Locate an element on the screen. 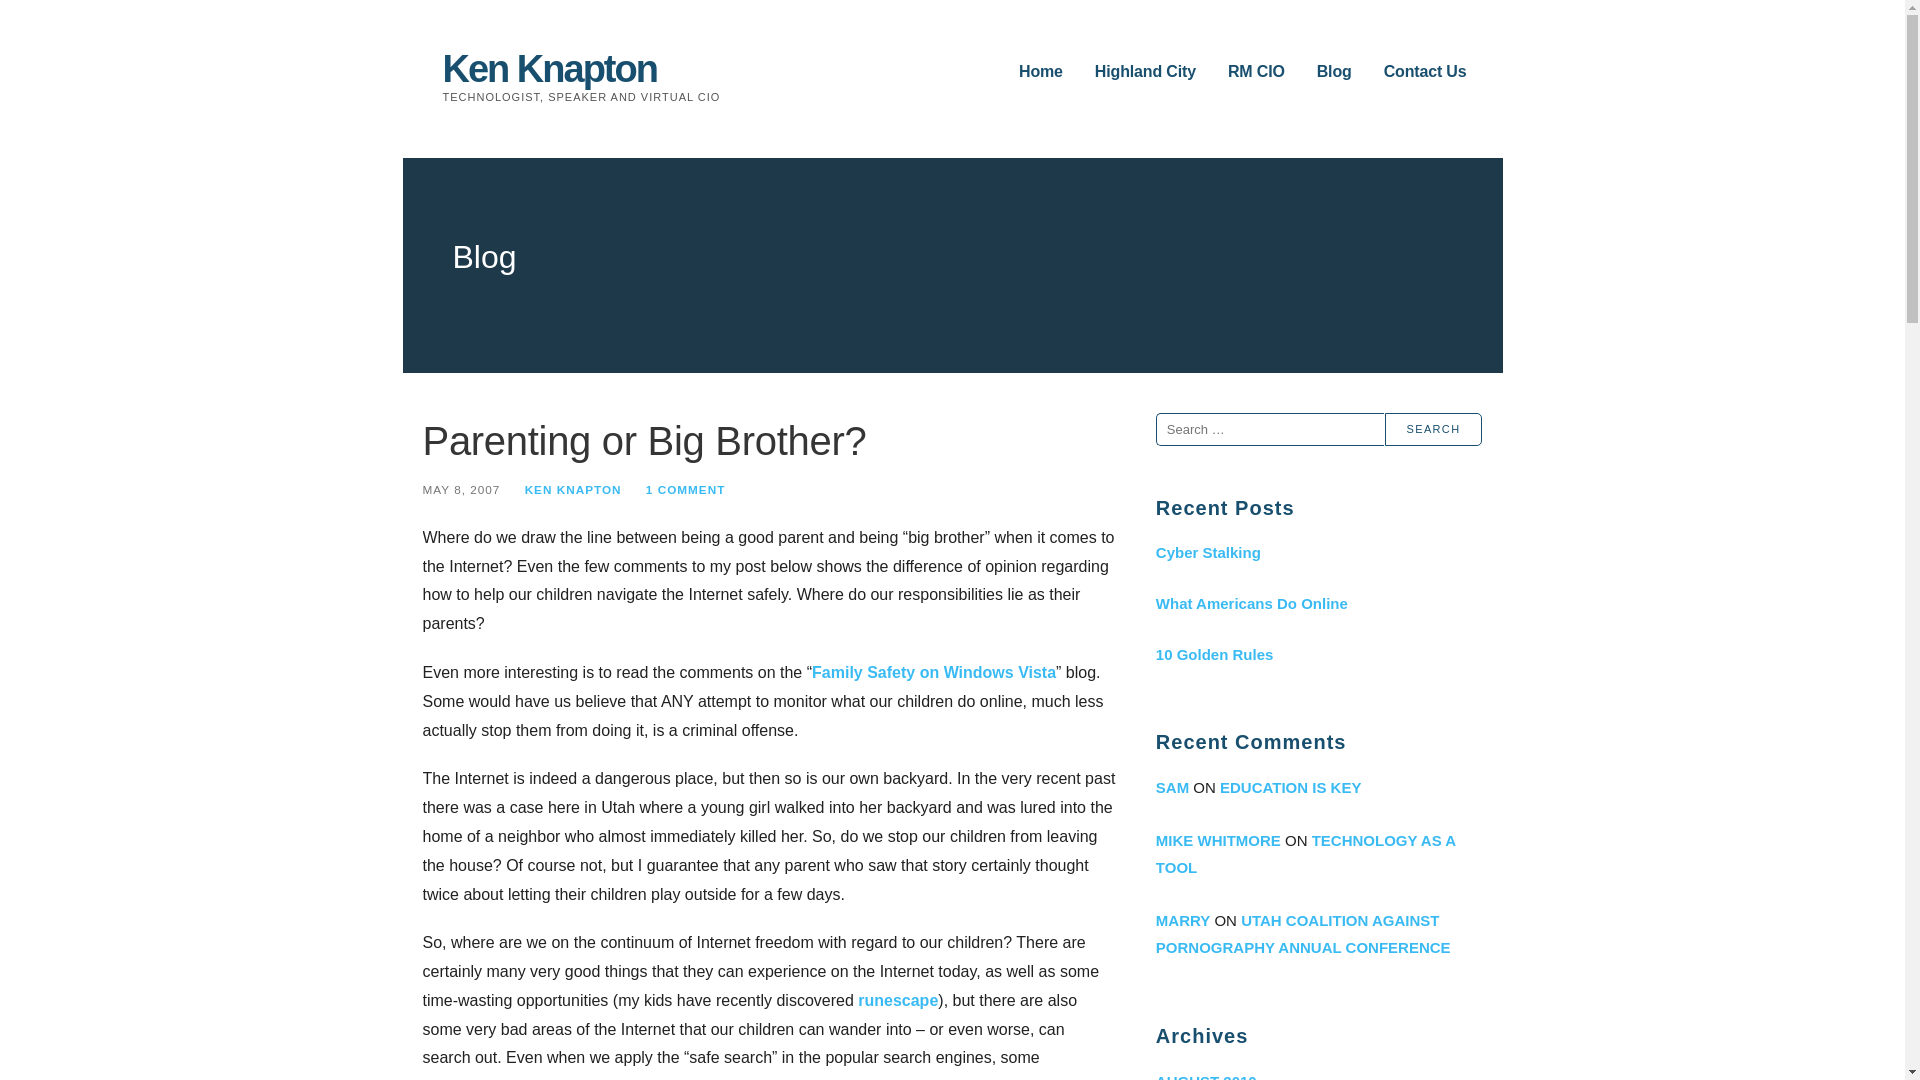 The width and height of the screenshot is (1920, 1080). MARRY is located at coordinates (1182, 920).